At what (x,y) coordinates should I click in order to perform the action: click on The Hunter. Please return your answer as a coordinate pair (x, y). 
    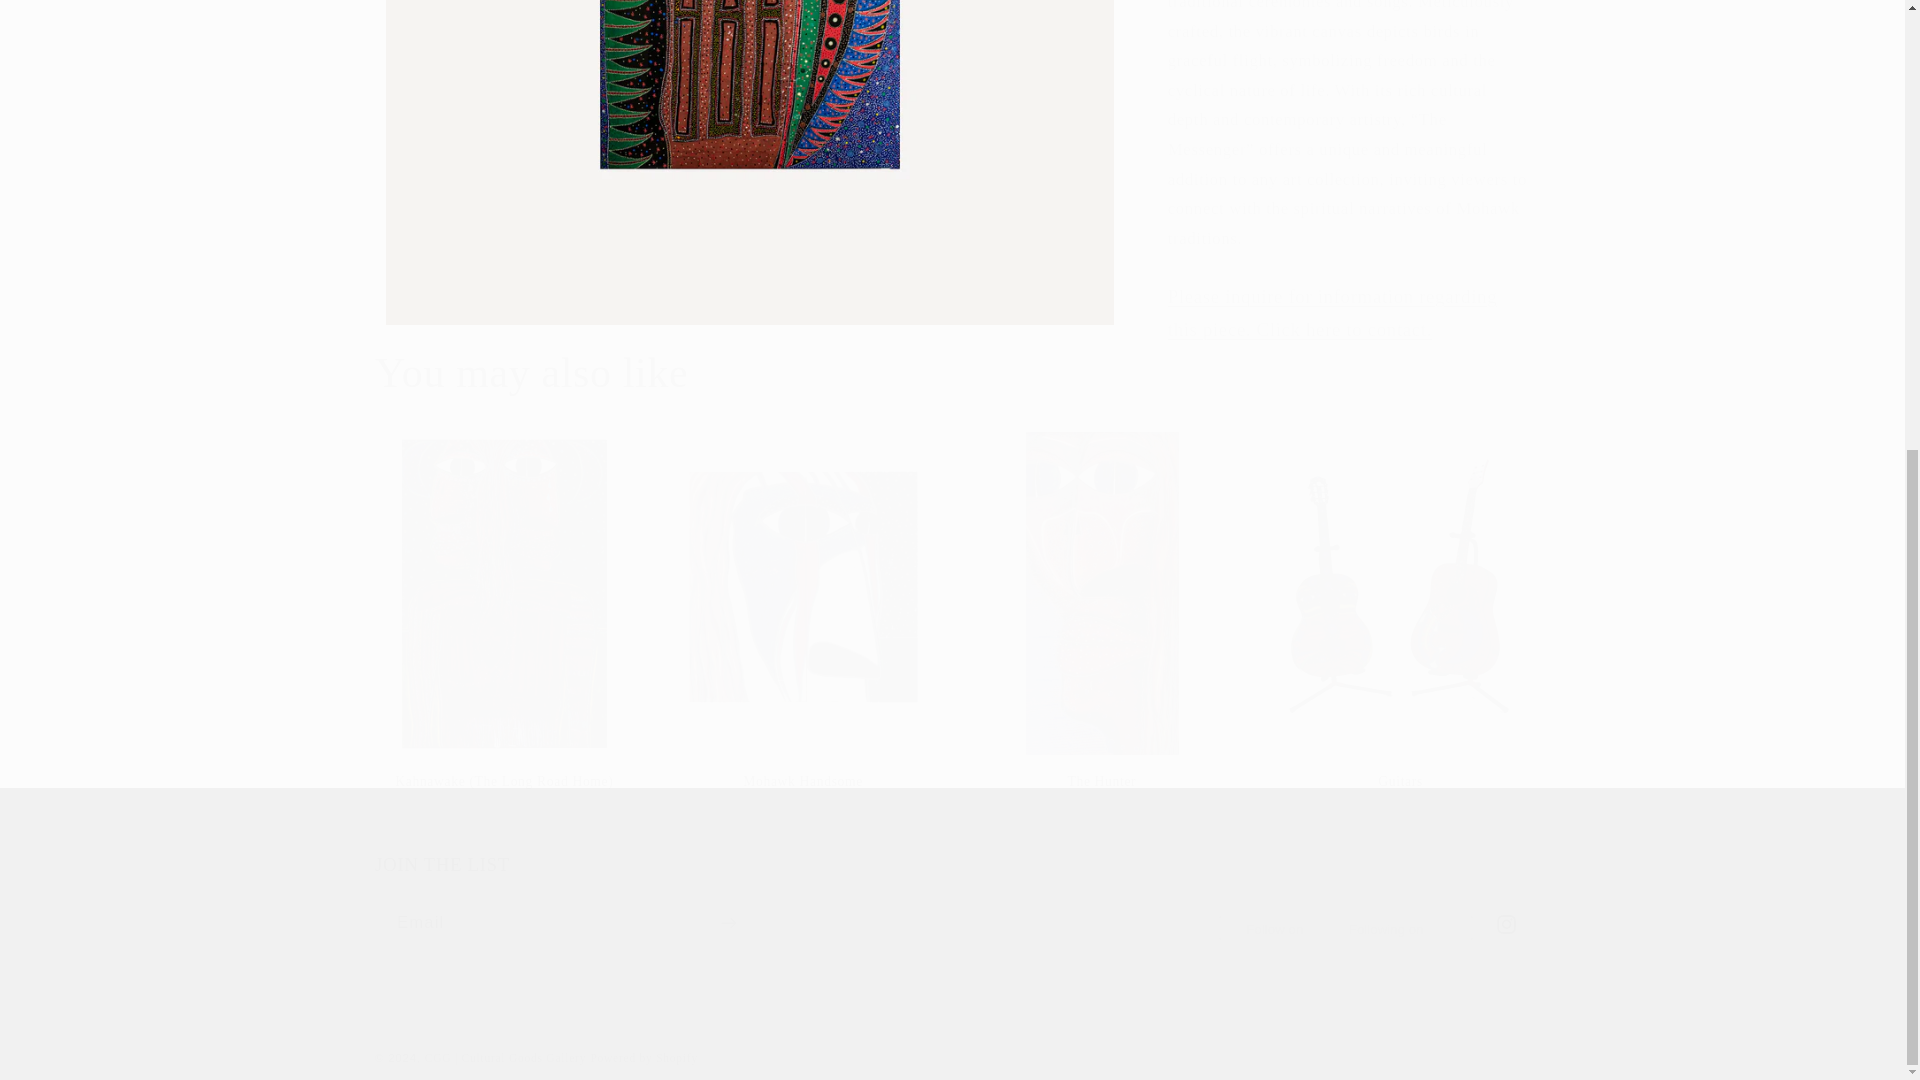
    Looking at the image, I should click on (750, 152).